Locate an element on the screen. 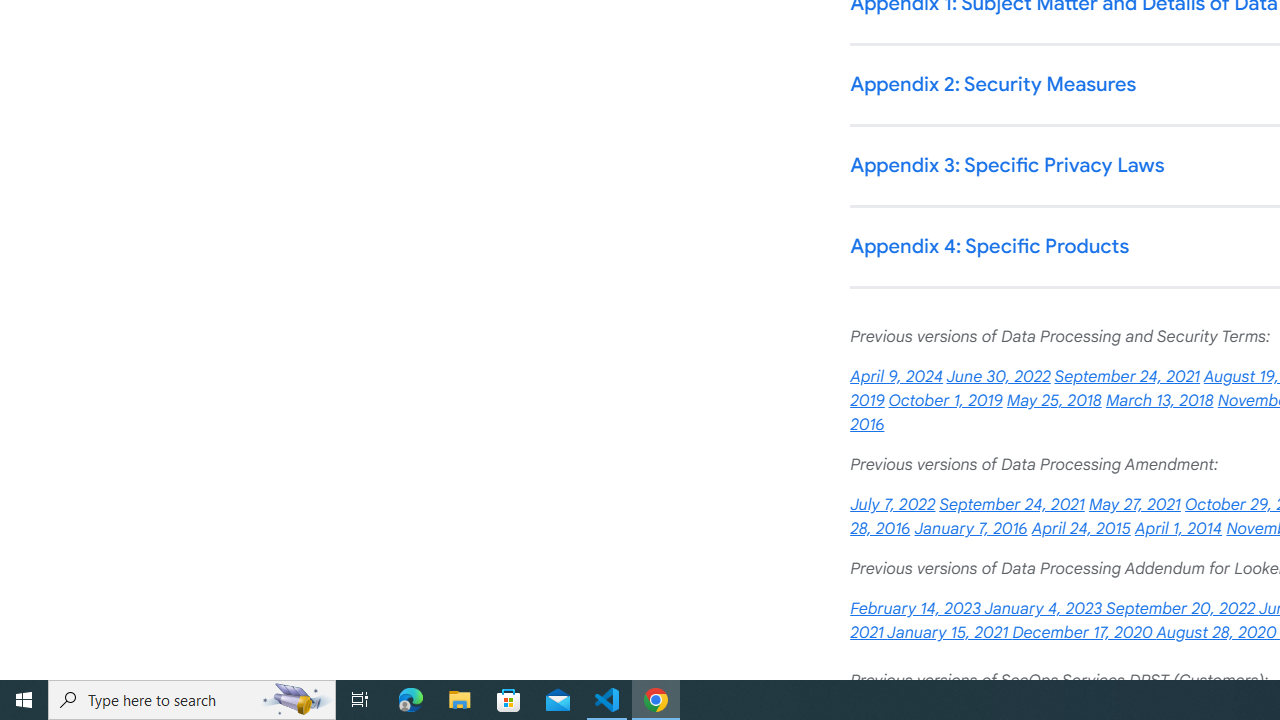  June 30, 2022 is located at coordinates (998, 377).